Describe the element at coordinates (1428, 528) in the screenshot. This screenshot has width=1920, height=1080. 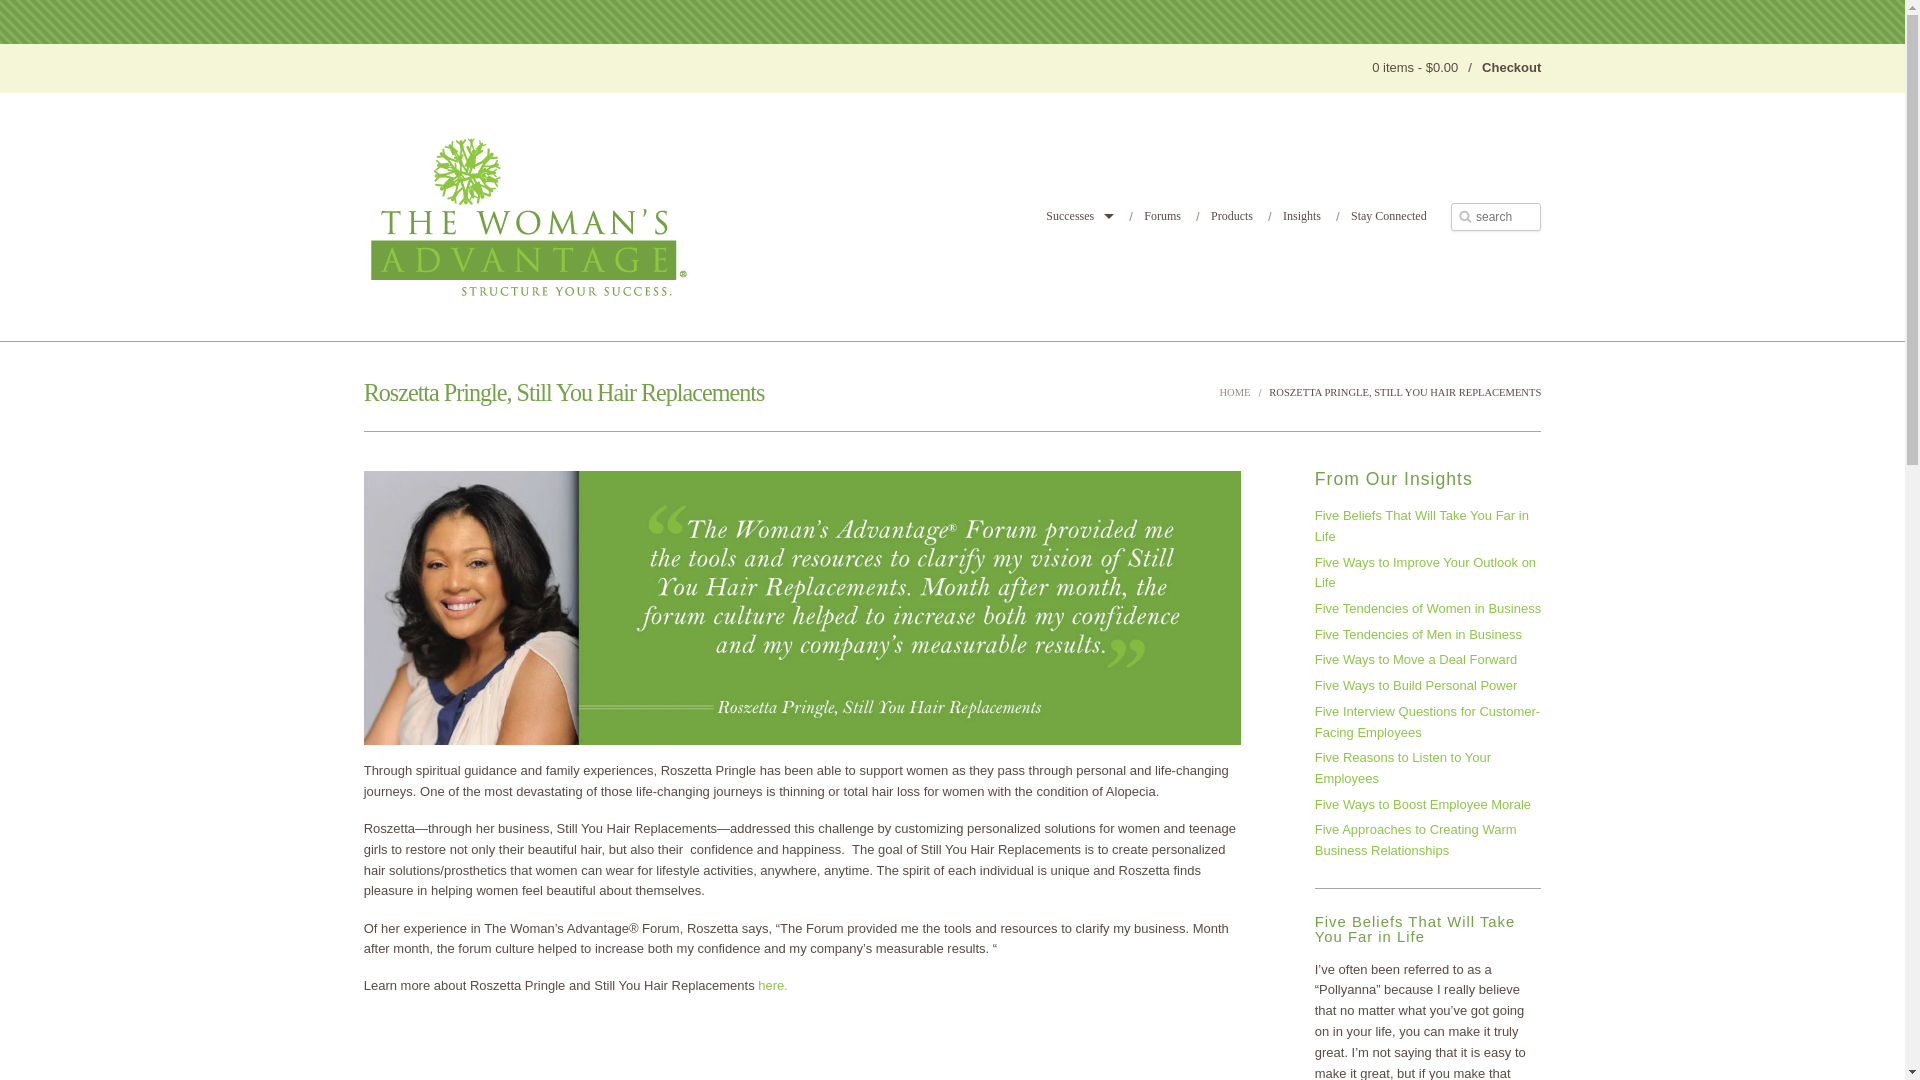
I see `Five Beliefs That Will Take You Far in Life` at that location.